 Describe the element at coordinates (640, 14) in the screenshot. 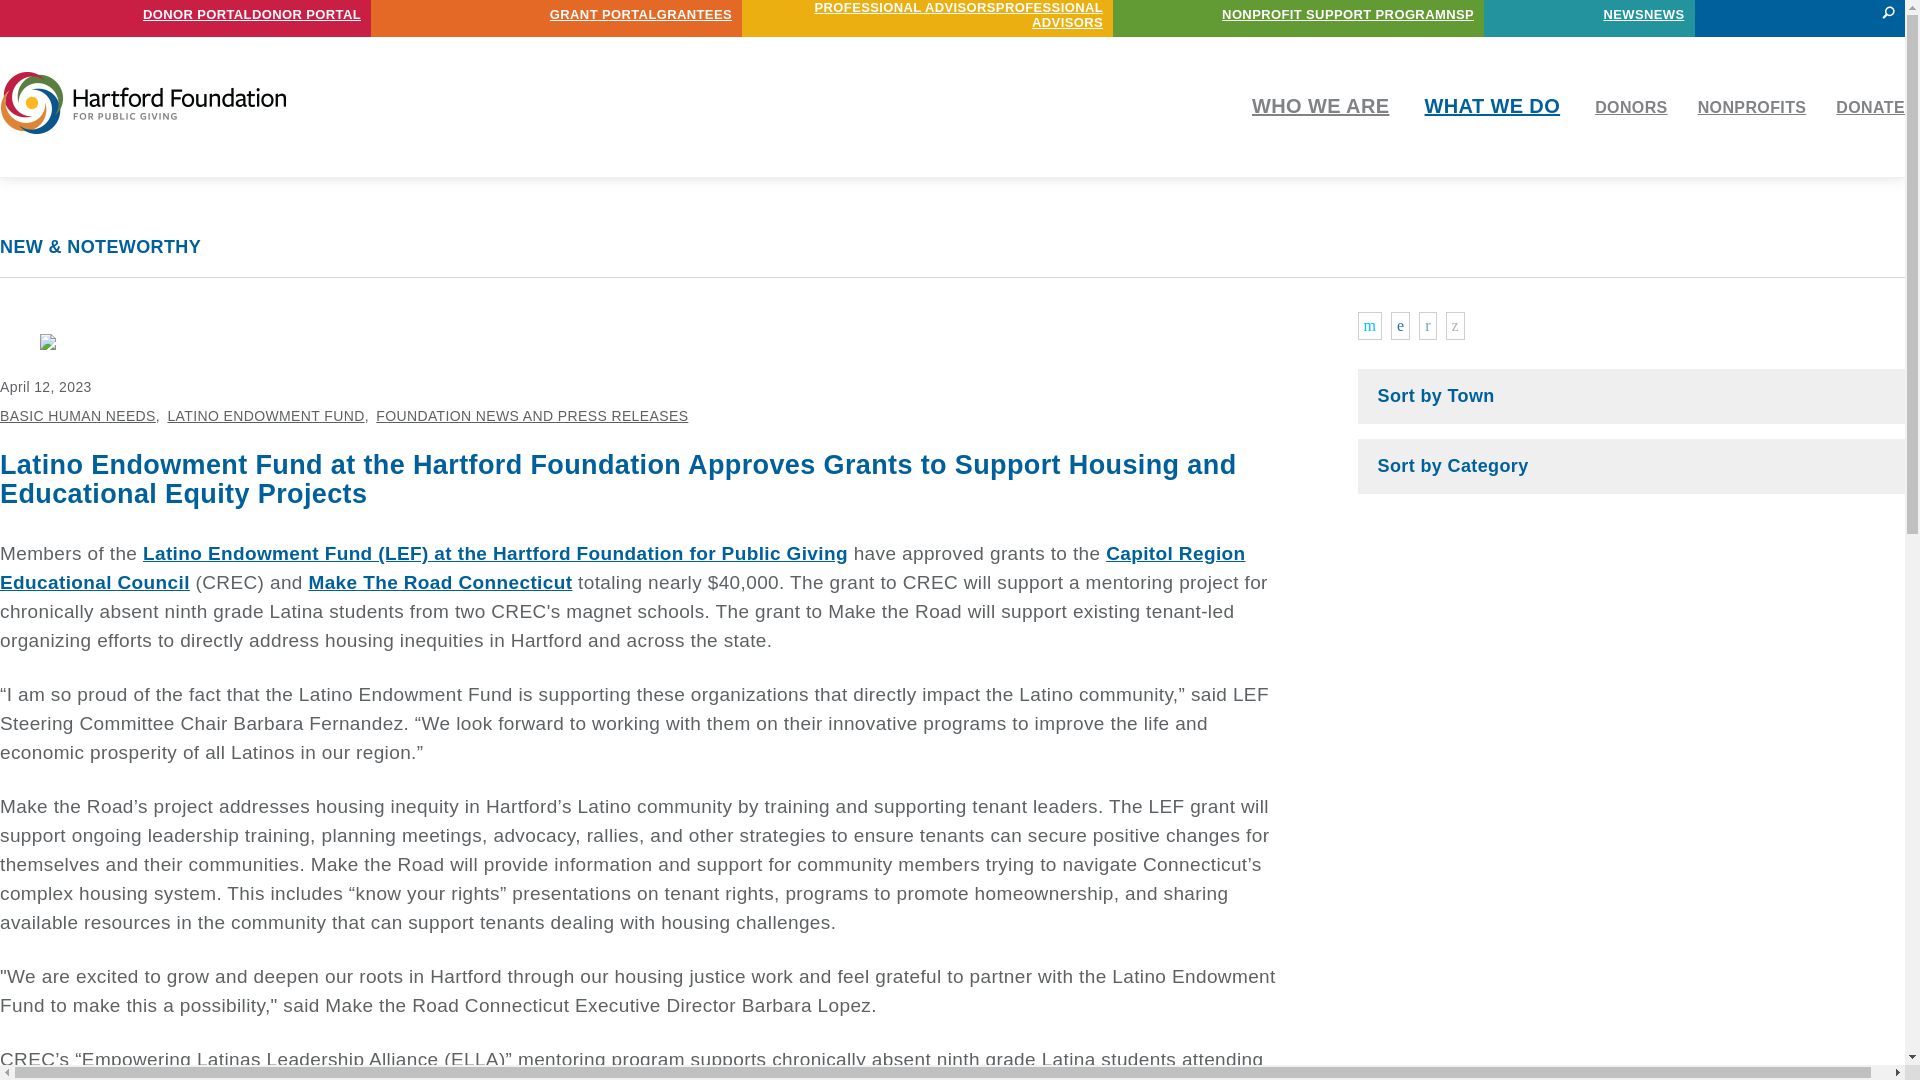

I see `GRANT PORTALGRANTEES` at that location.